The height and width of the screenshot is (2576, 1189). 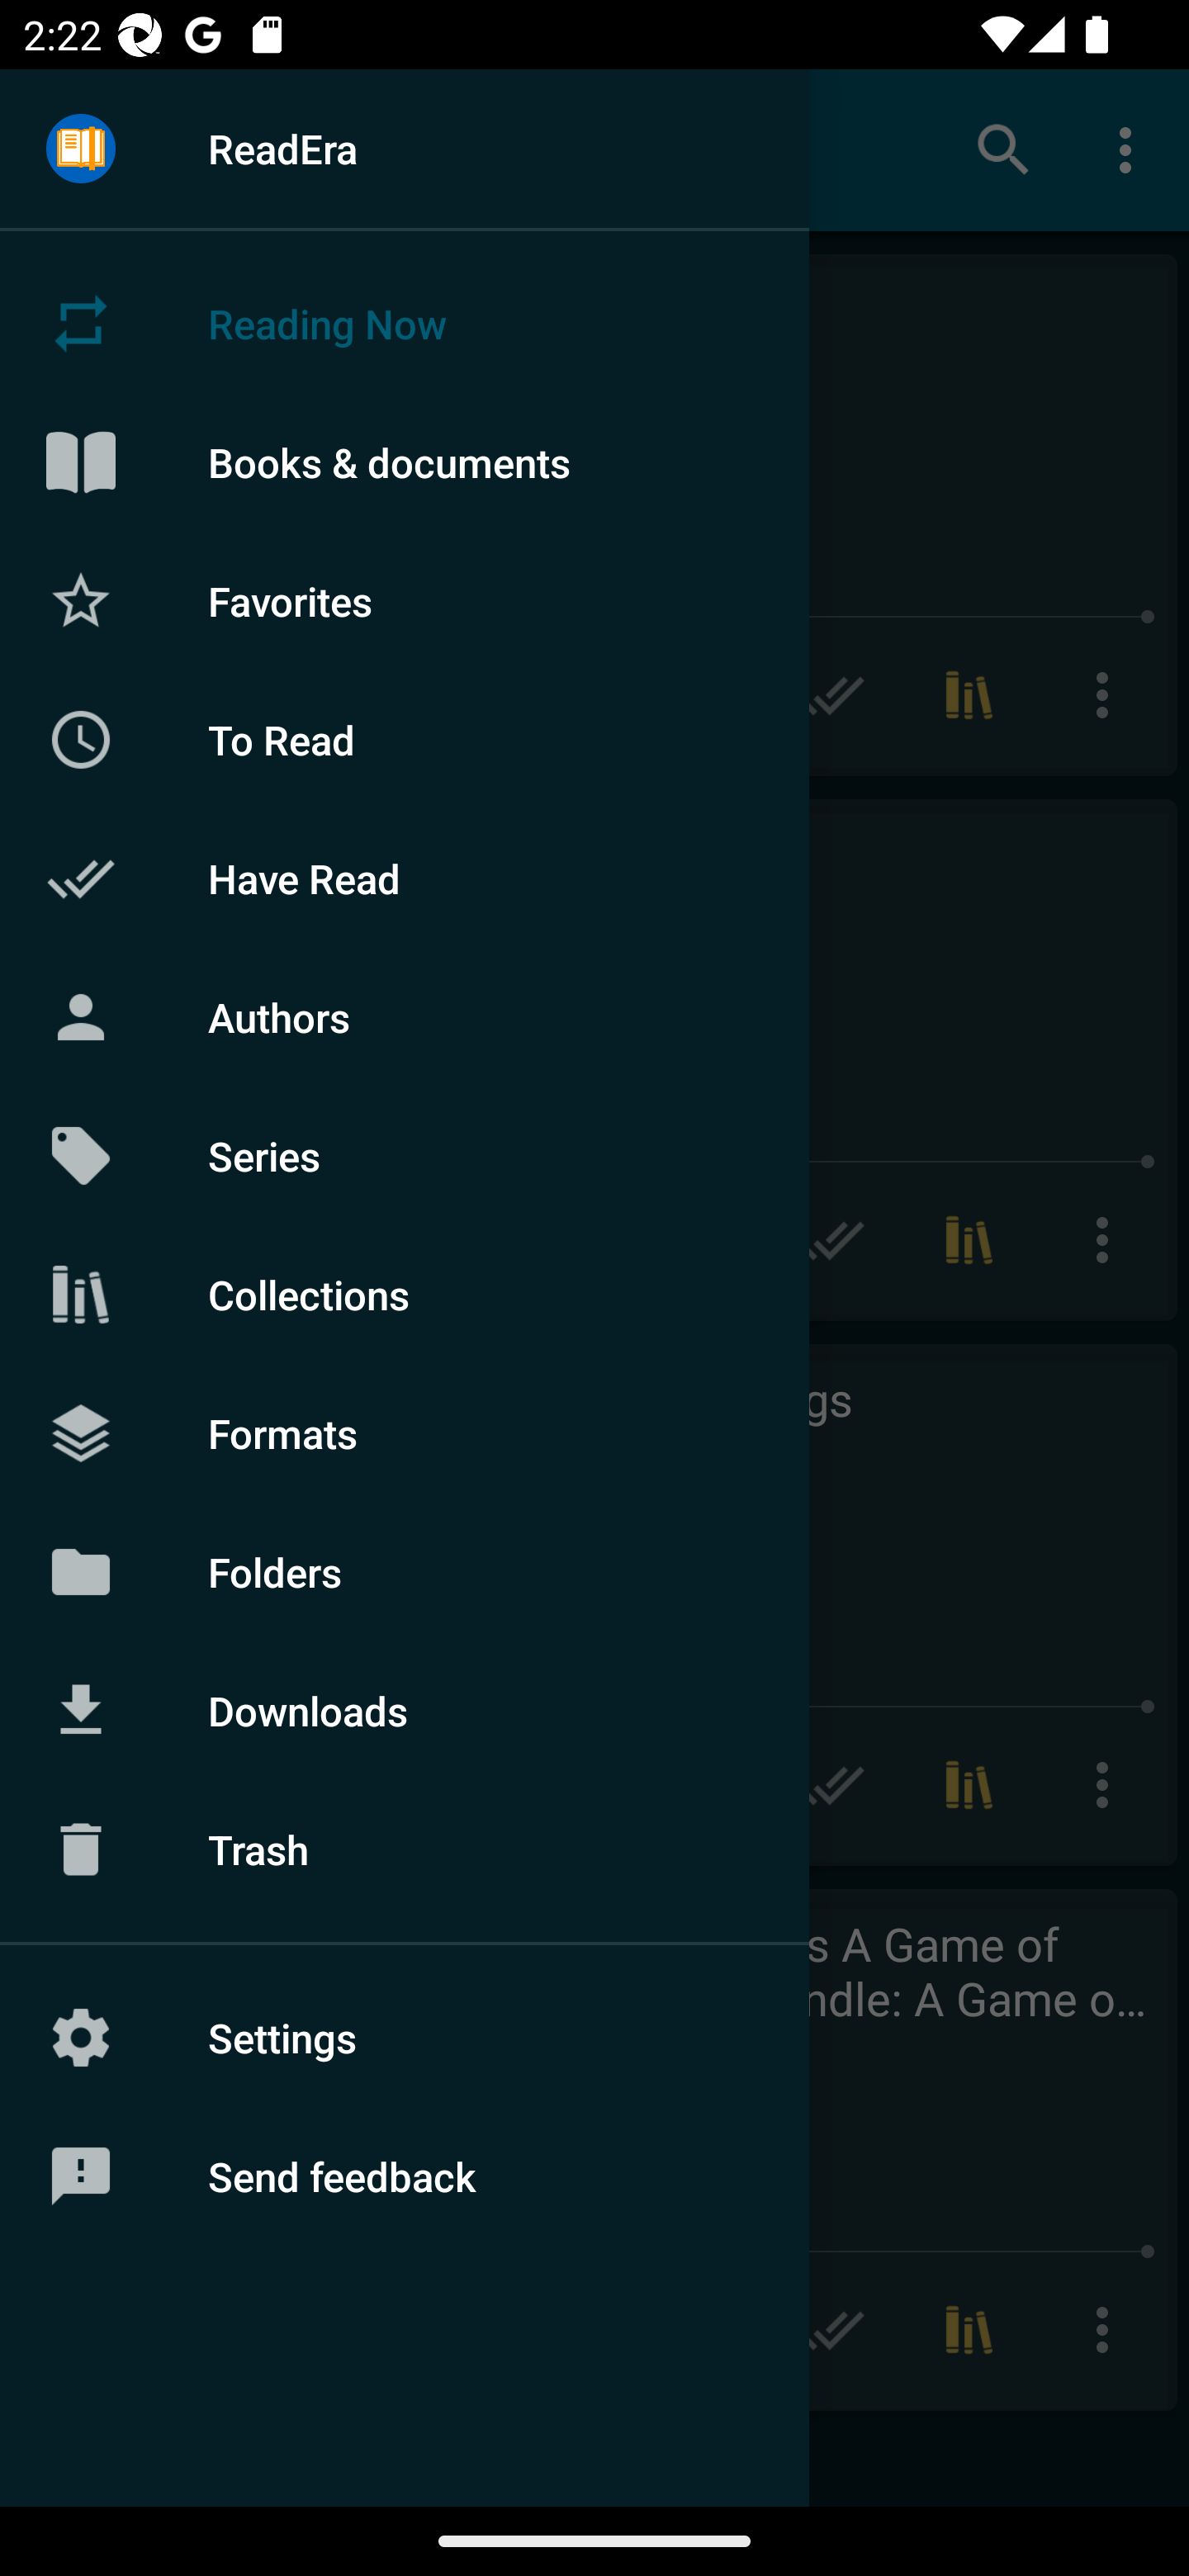 What do you see at coordinates (81, 150) in the screenshot?
I see `Menu` at bounding box center [81, 150].